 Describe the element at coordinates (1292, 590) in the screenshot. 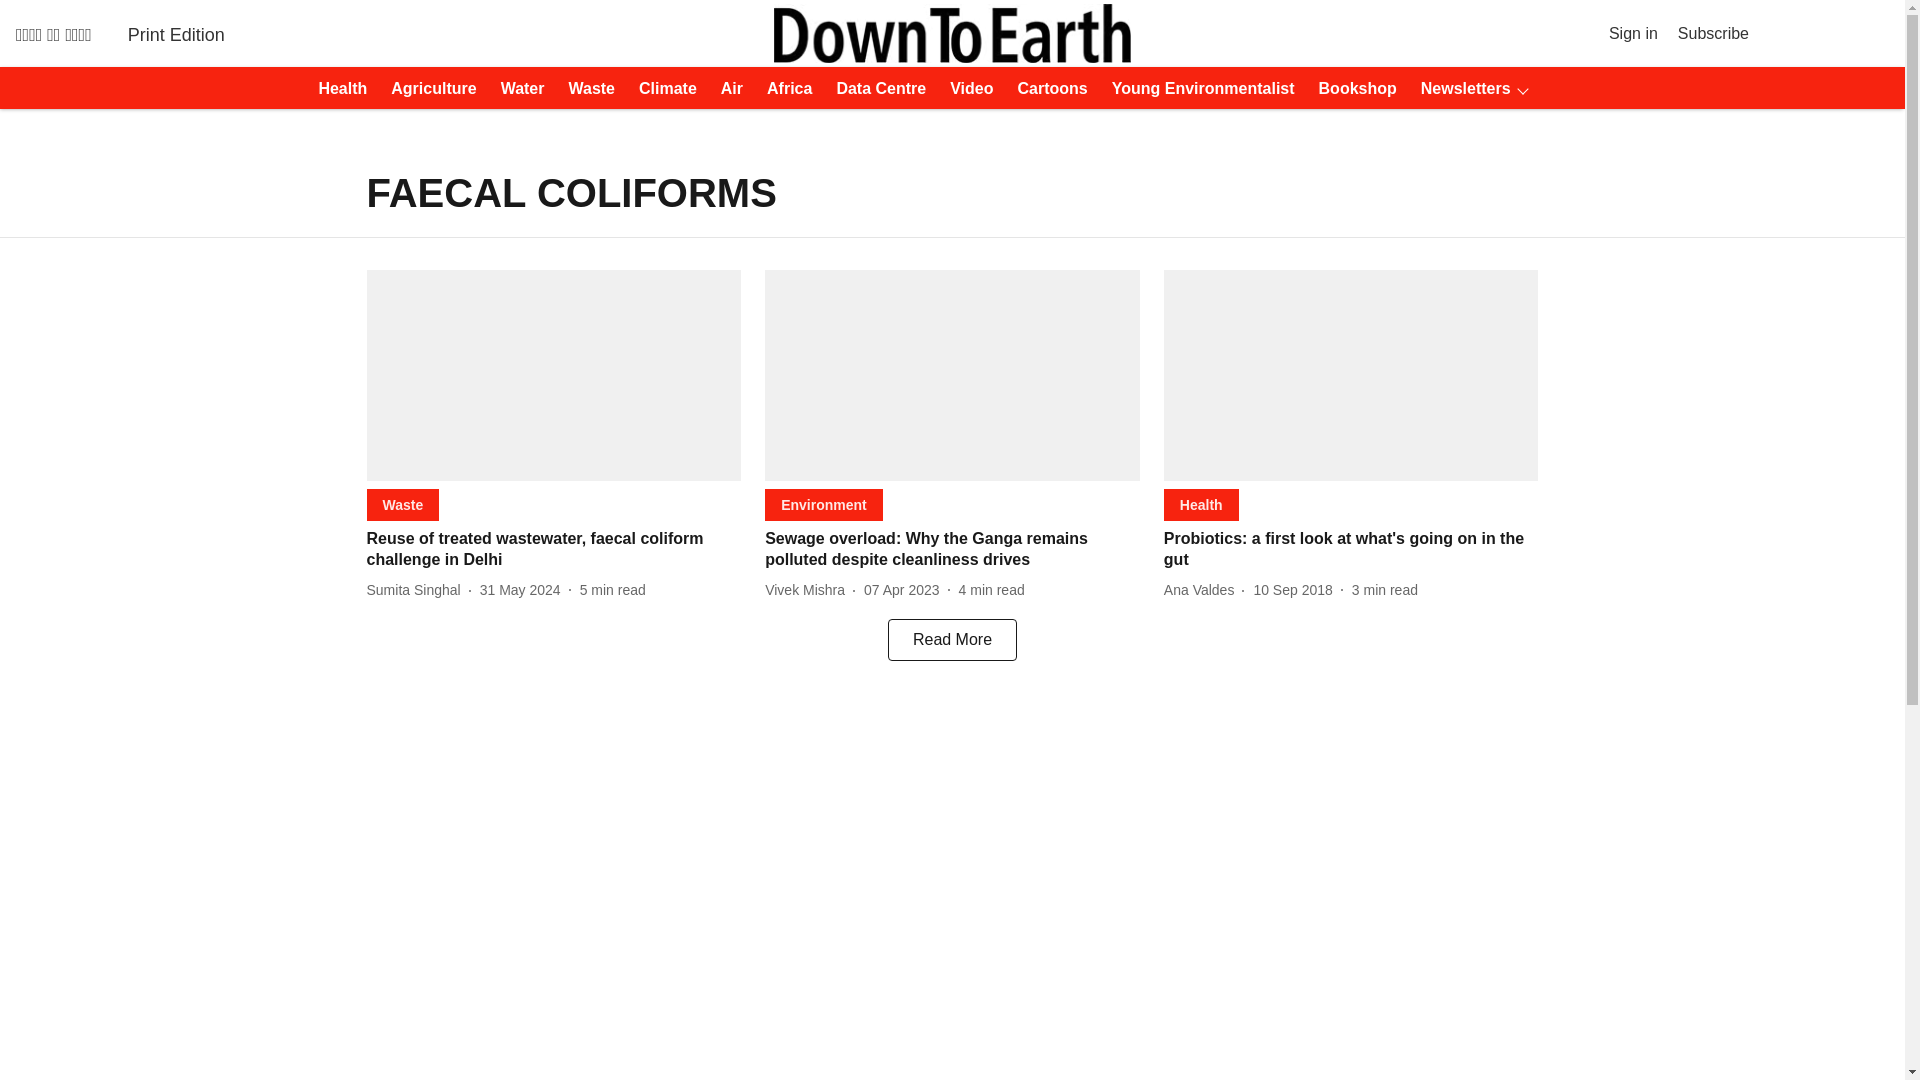

I see `2018-09-10 03:35` at that location.